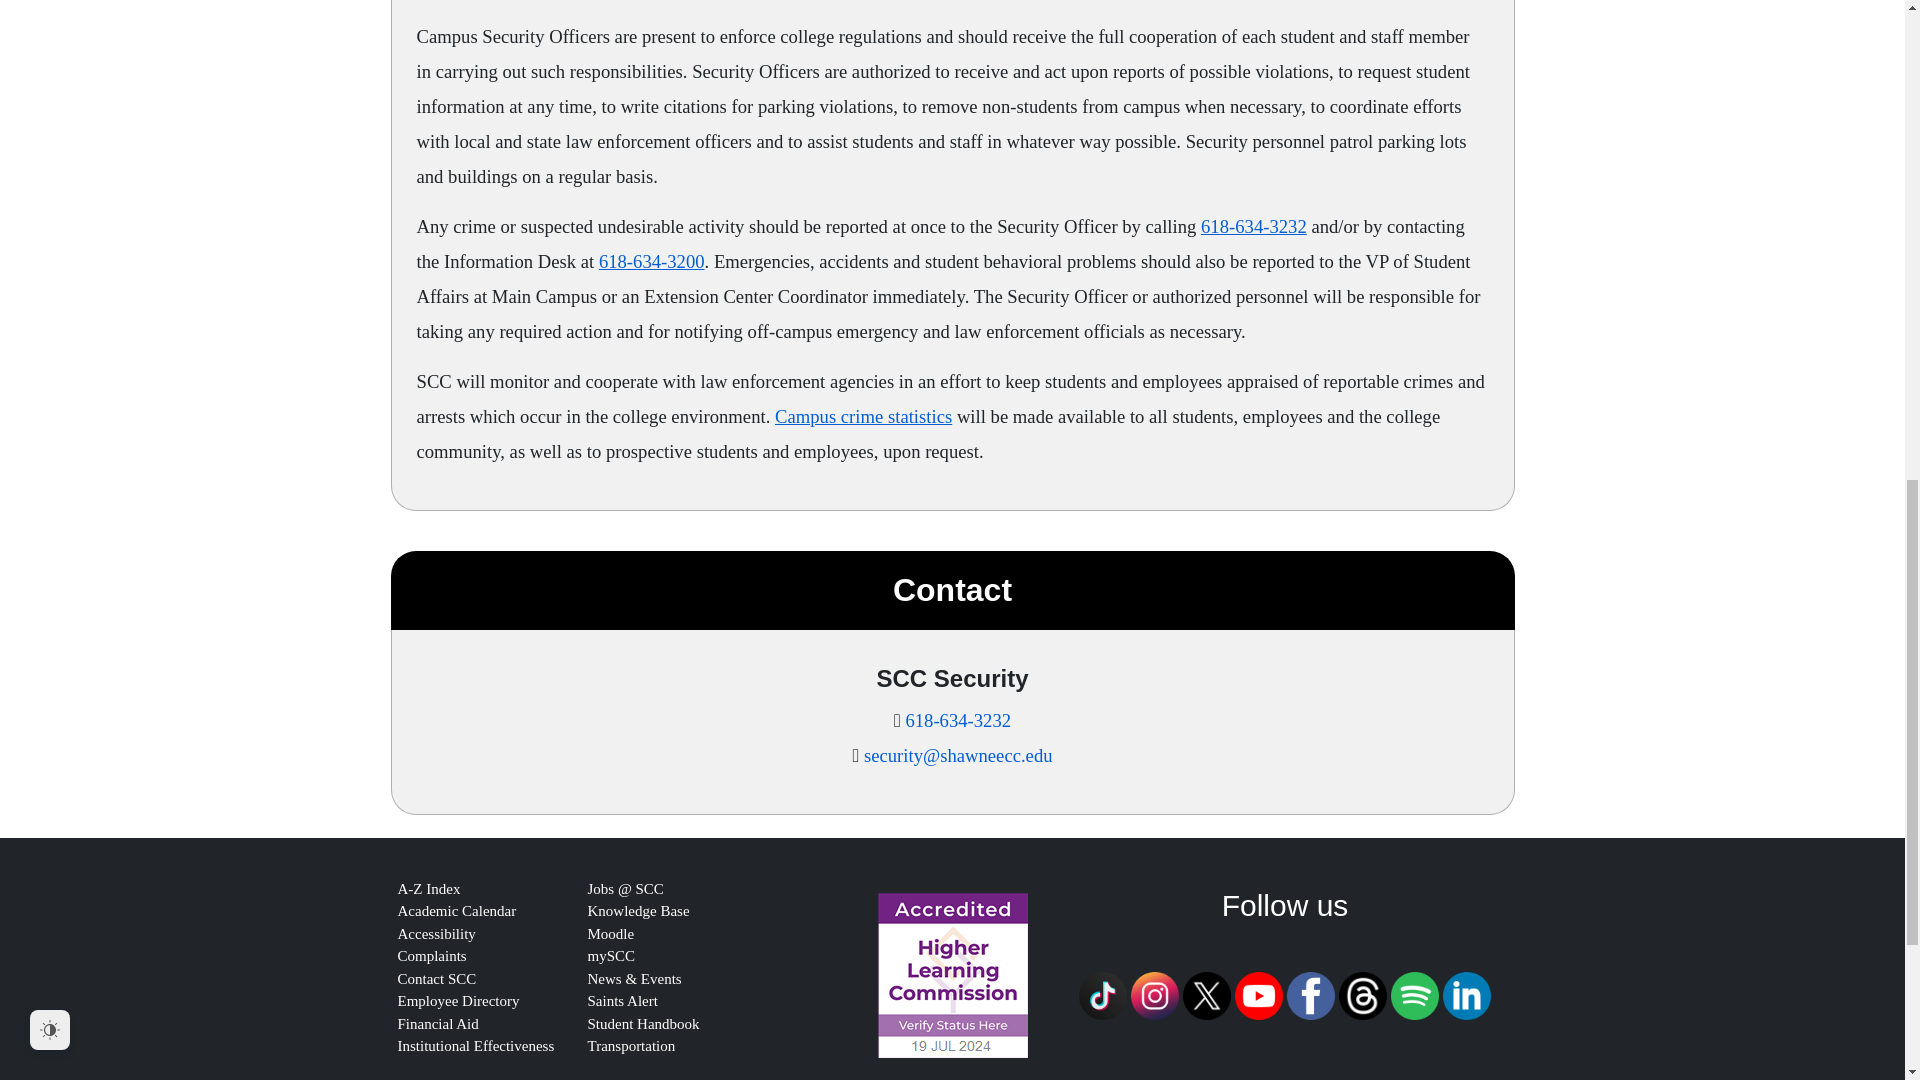 The image size is (1920, 1080). What do you see at coordinates (1154, 996) in the screenshot?
I see `instagram` at bounding box center [1154, 996].